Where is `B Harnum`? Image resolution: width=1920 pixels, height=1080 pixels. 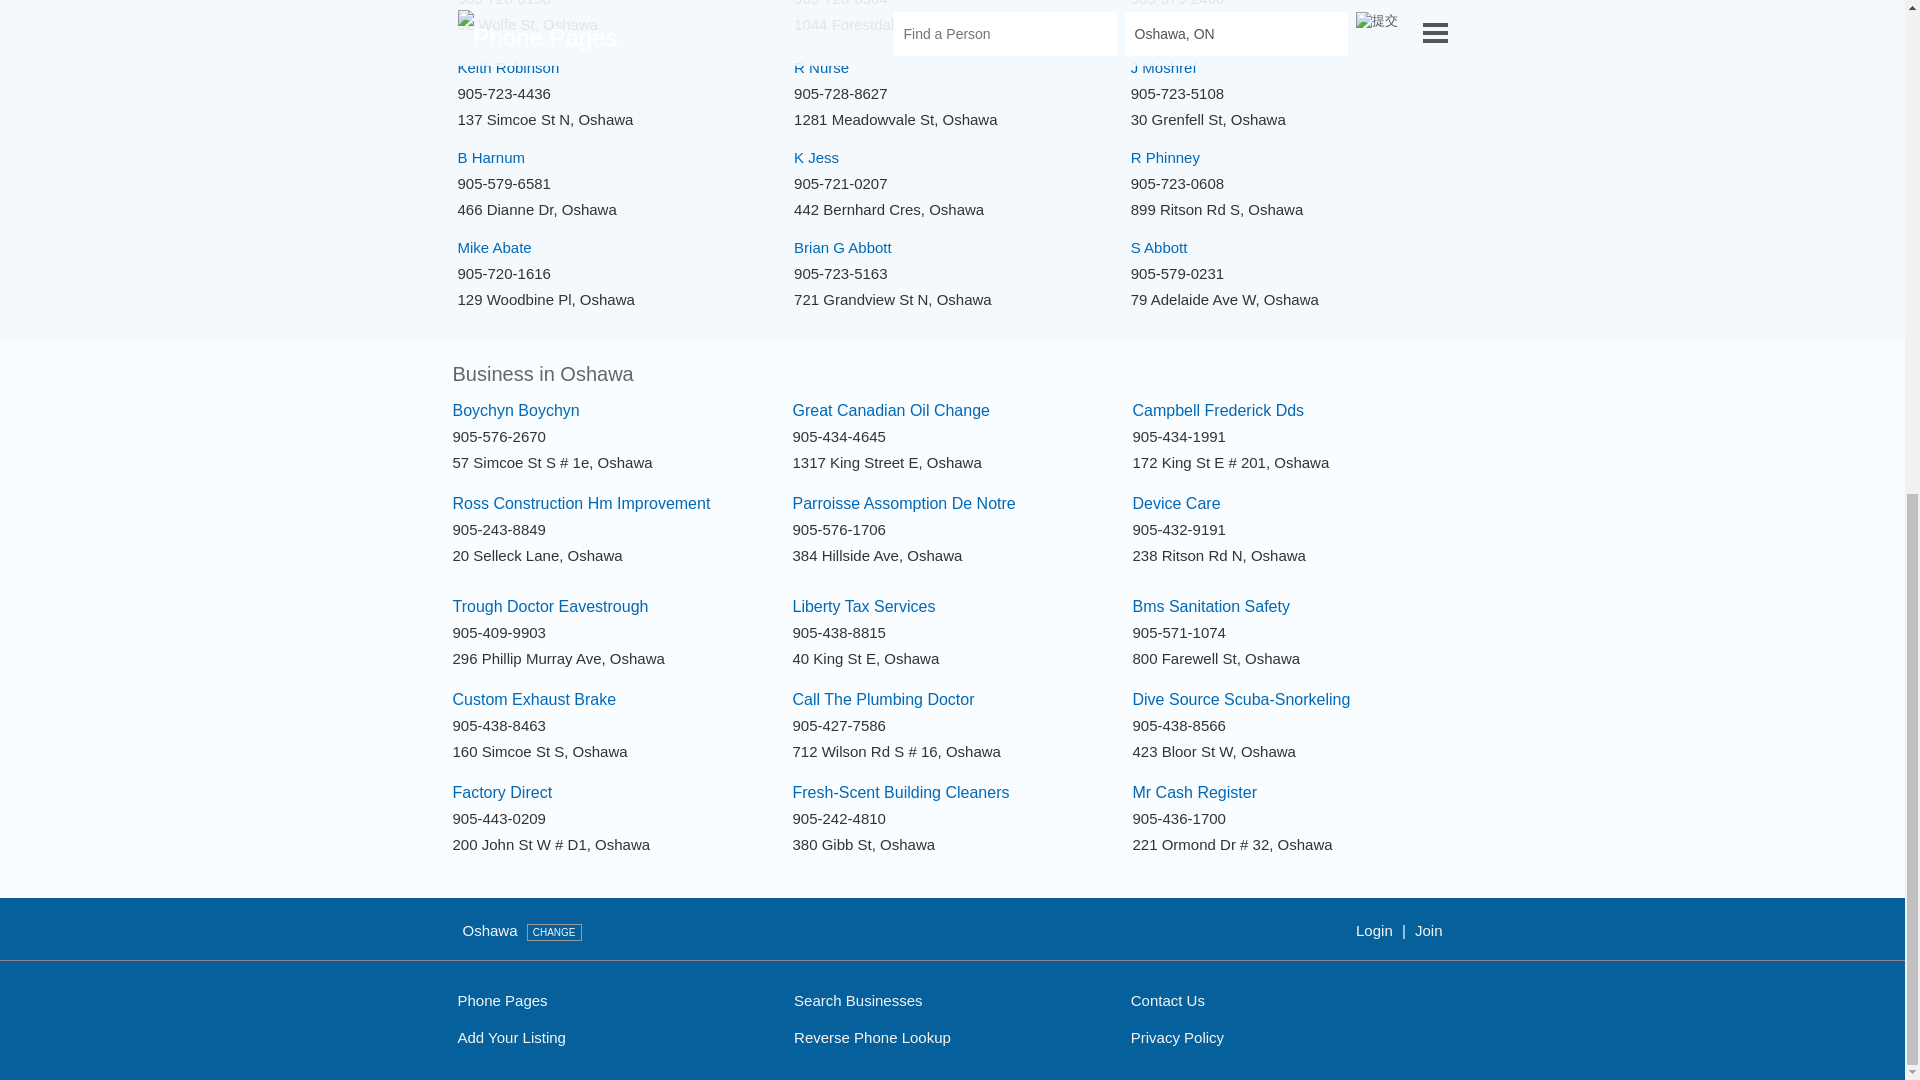
B Harnum is located at coordinates (492, 158).